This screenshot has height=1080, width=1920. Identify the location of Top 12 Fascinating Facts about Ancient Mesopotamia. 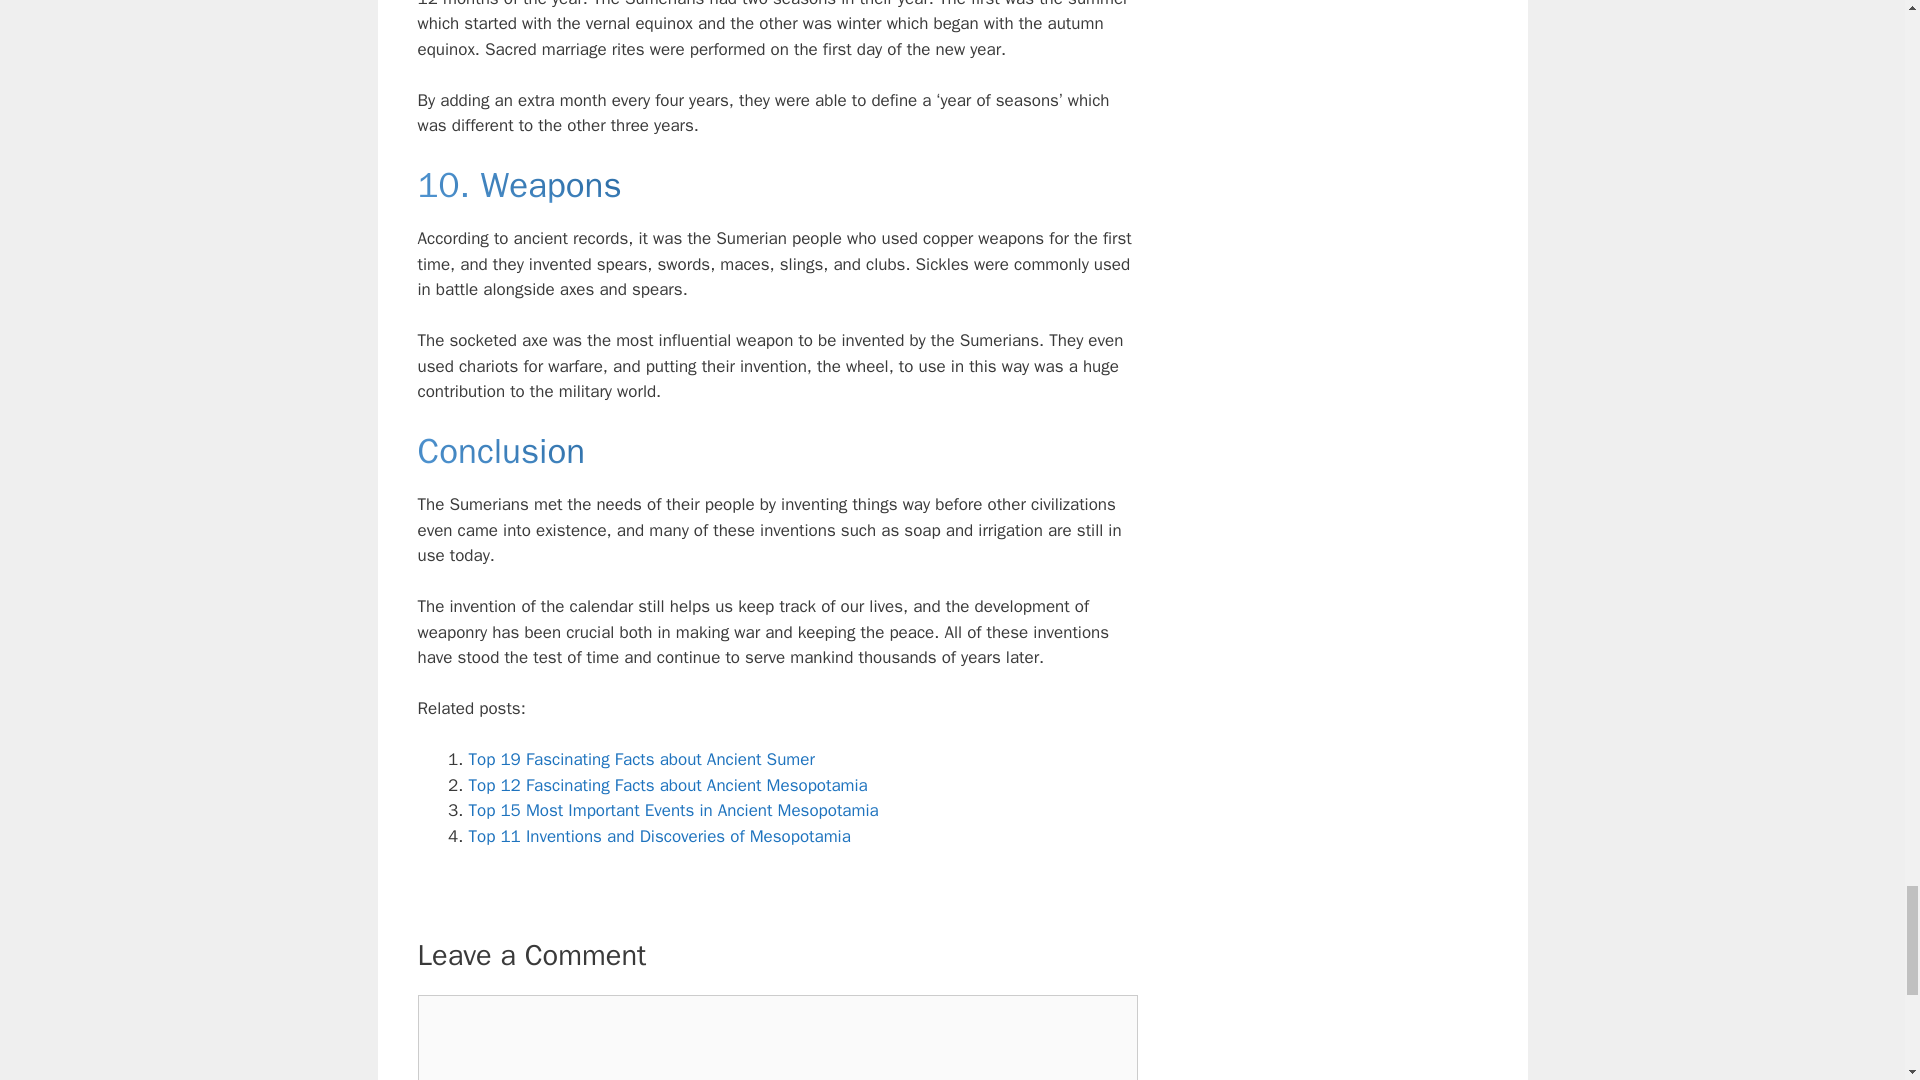
(668, 785).